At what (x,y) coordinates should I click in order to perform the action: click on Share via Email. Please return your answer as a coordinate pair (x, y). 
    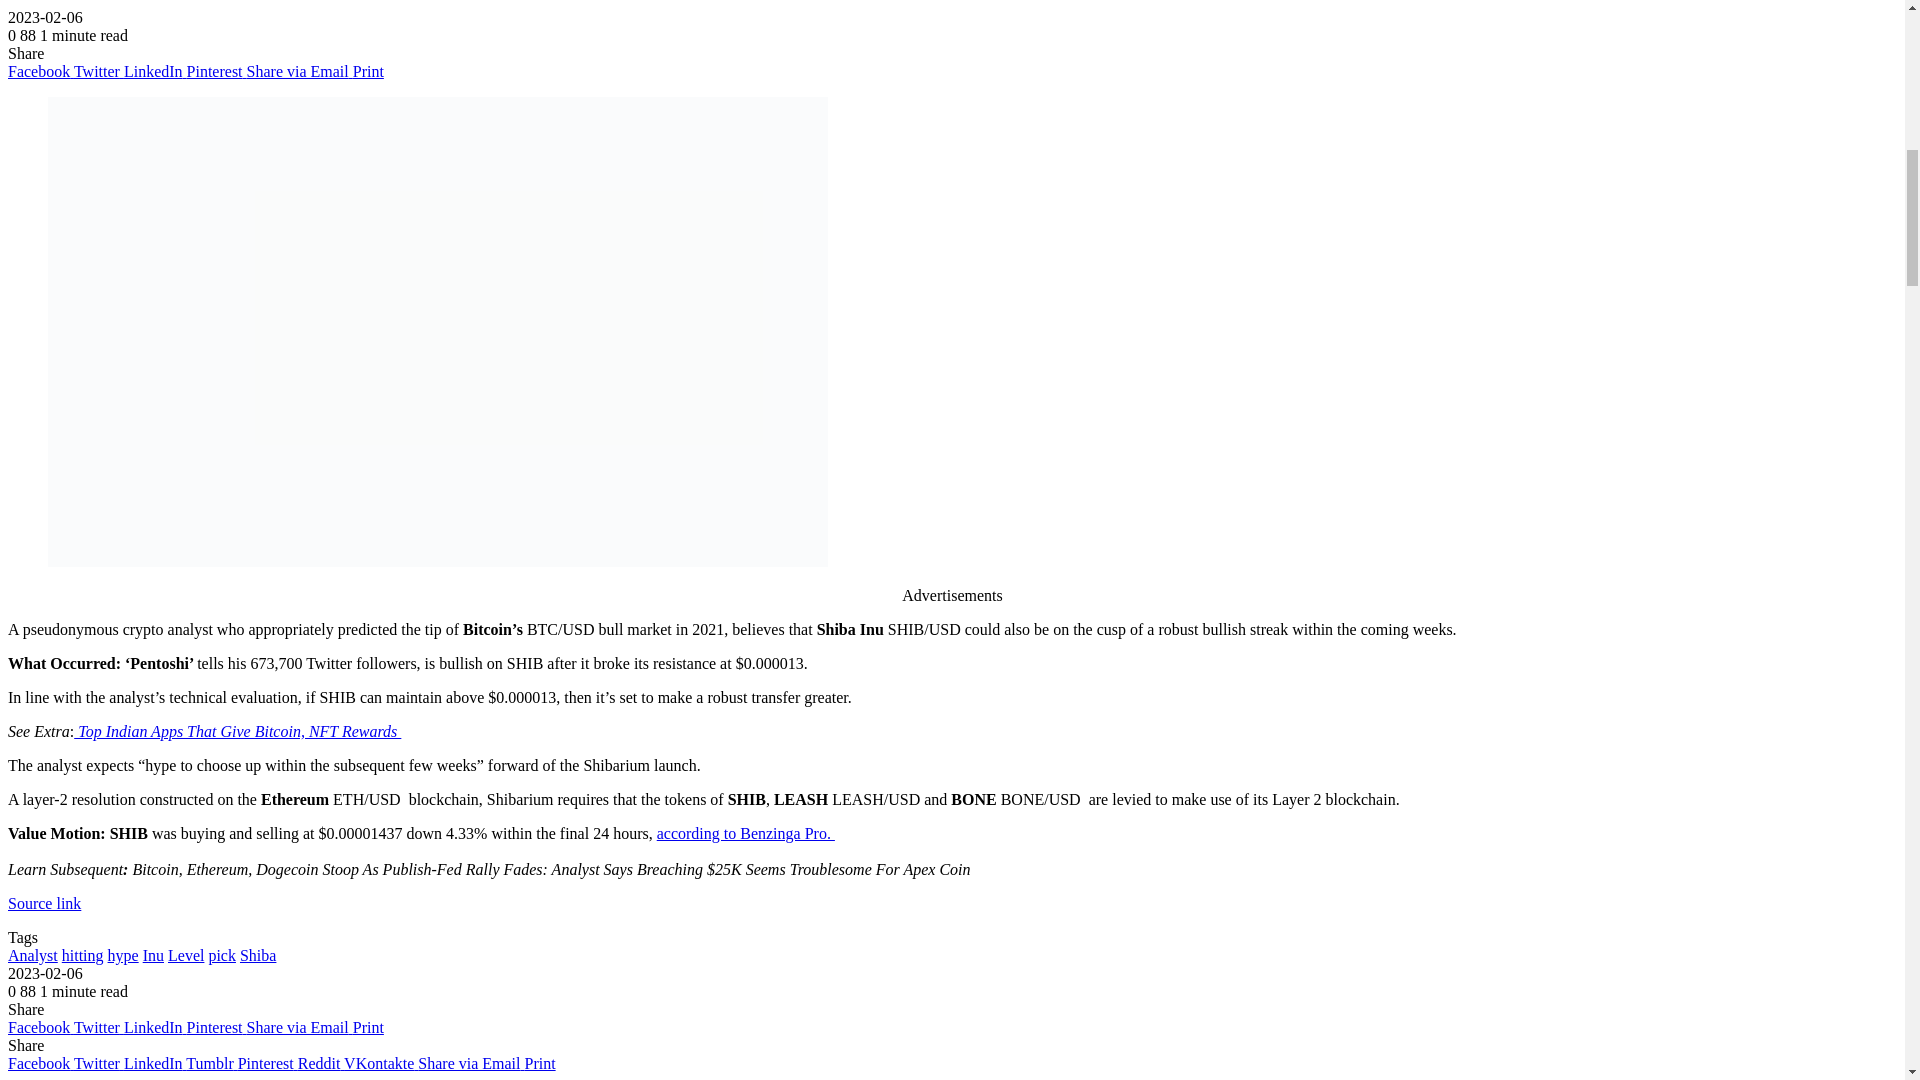
    Looking at the image, I should click on (300, 70).